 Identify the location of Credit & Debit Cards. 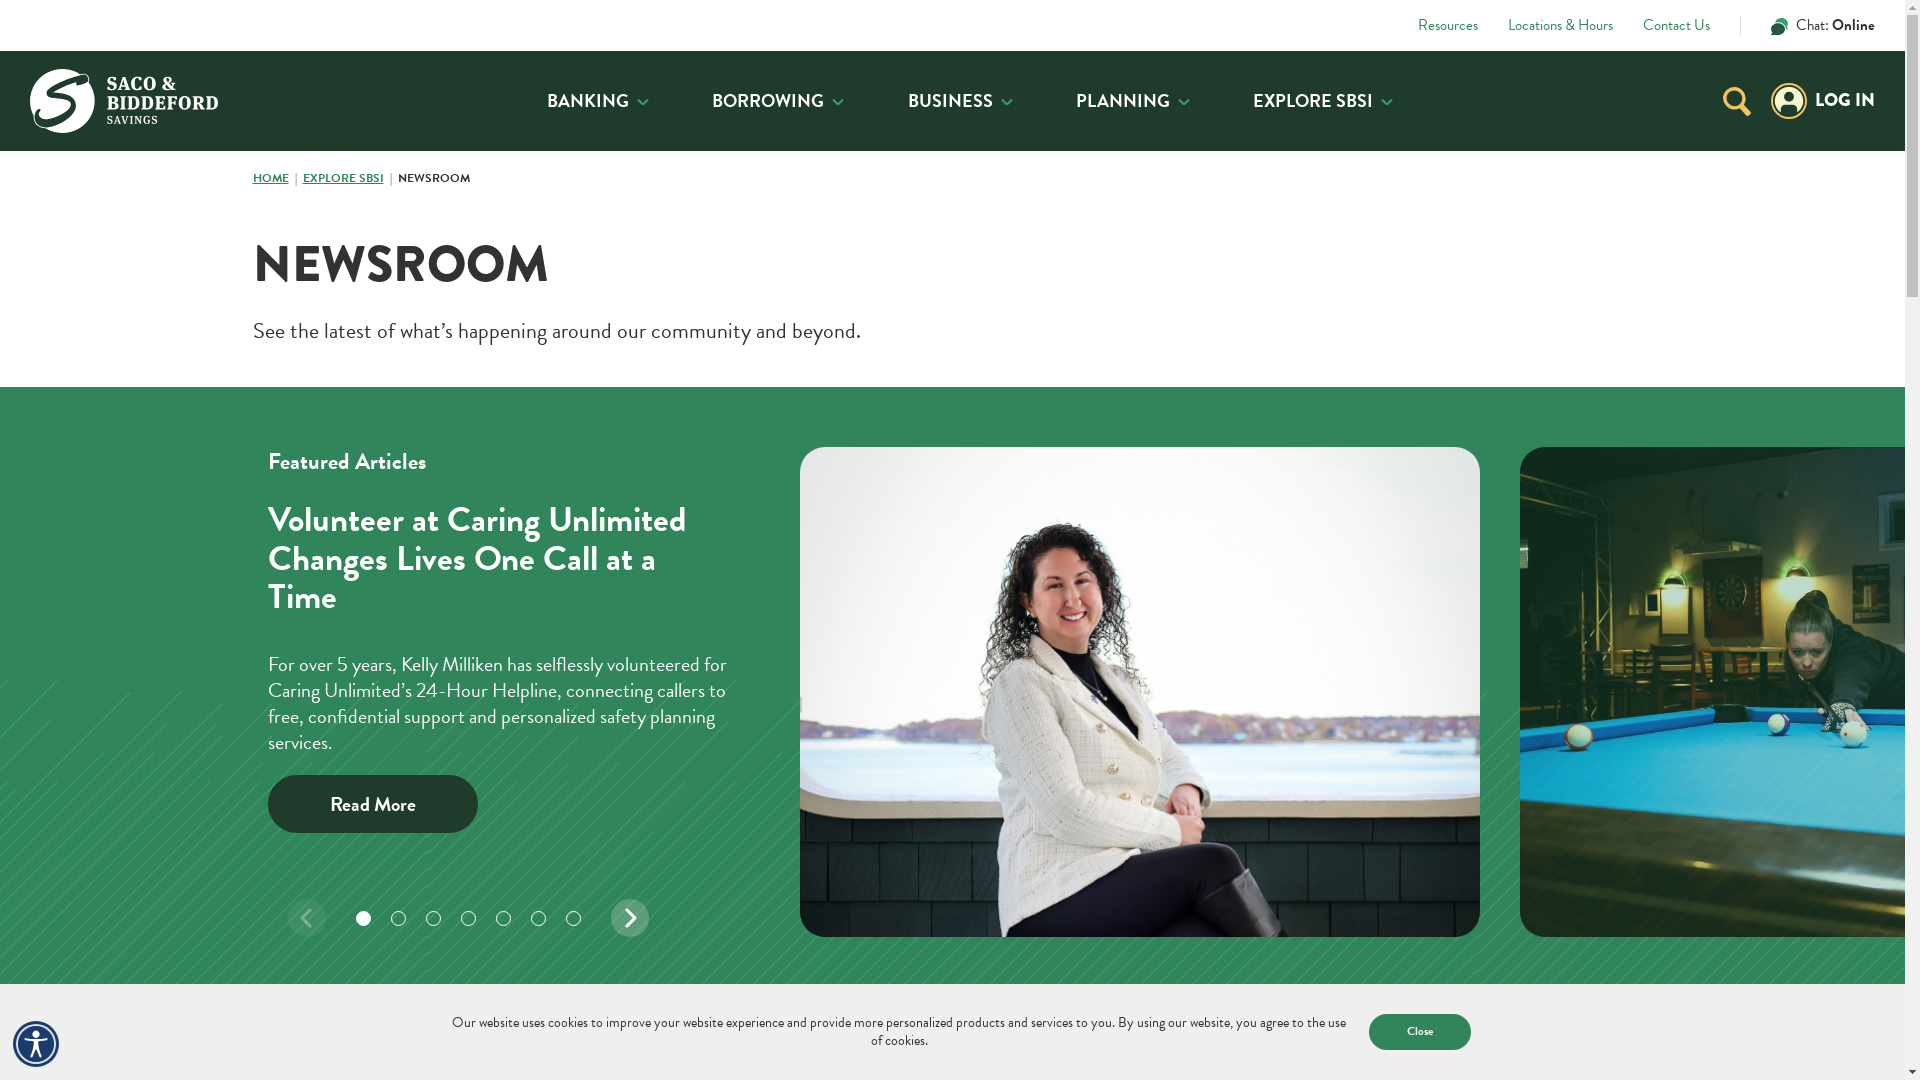
(574, 264).